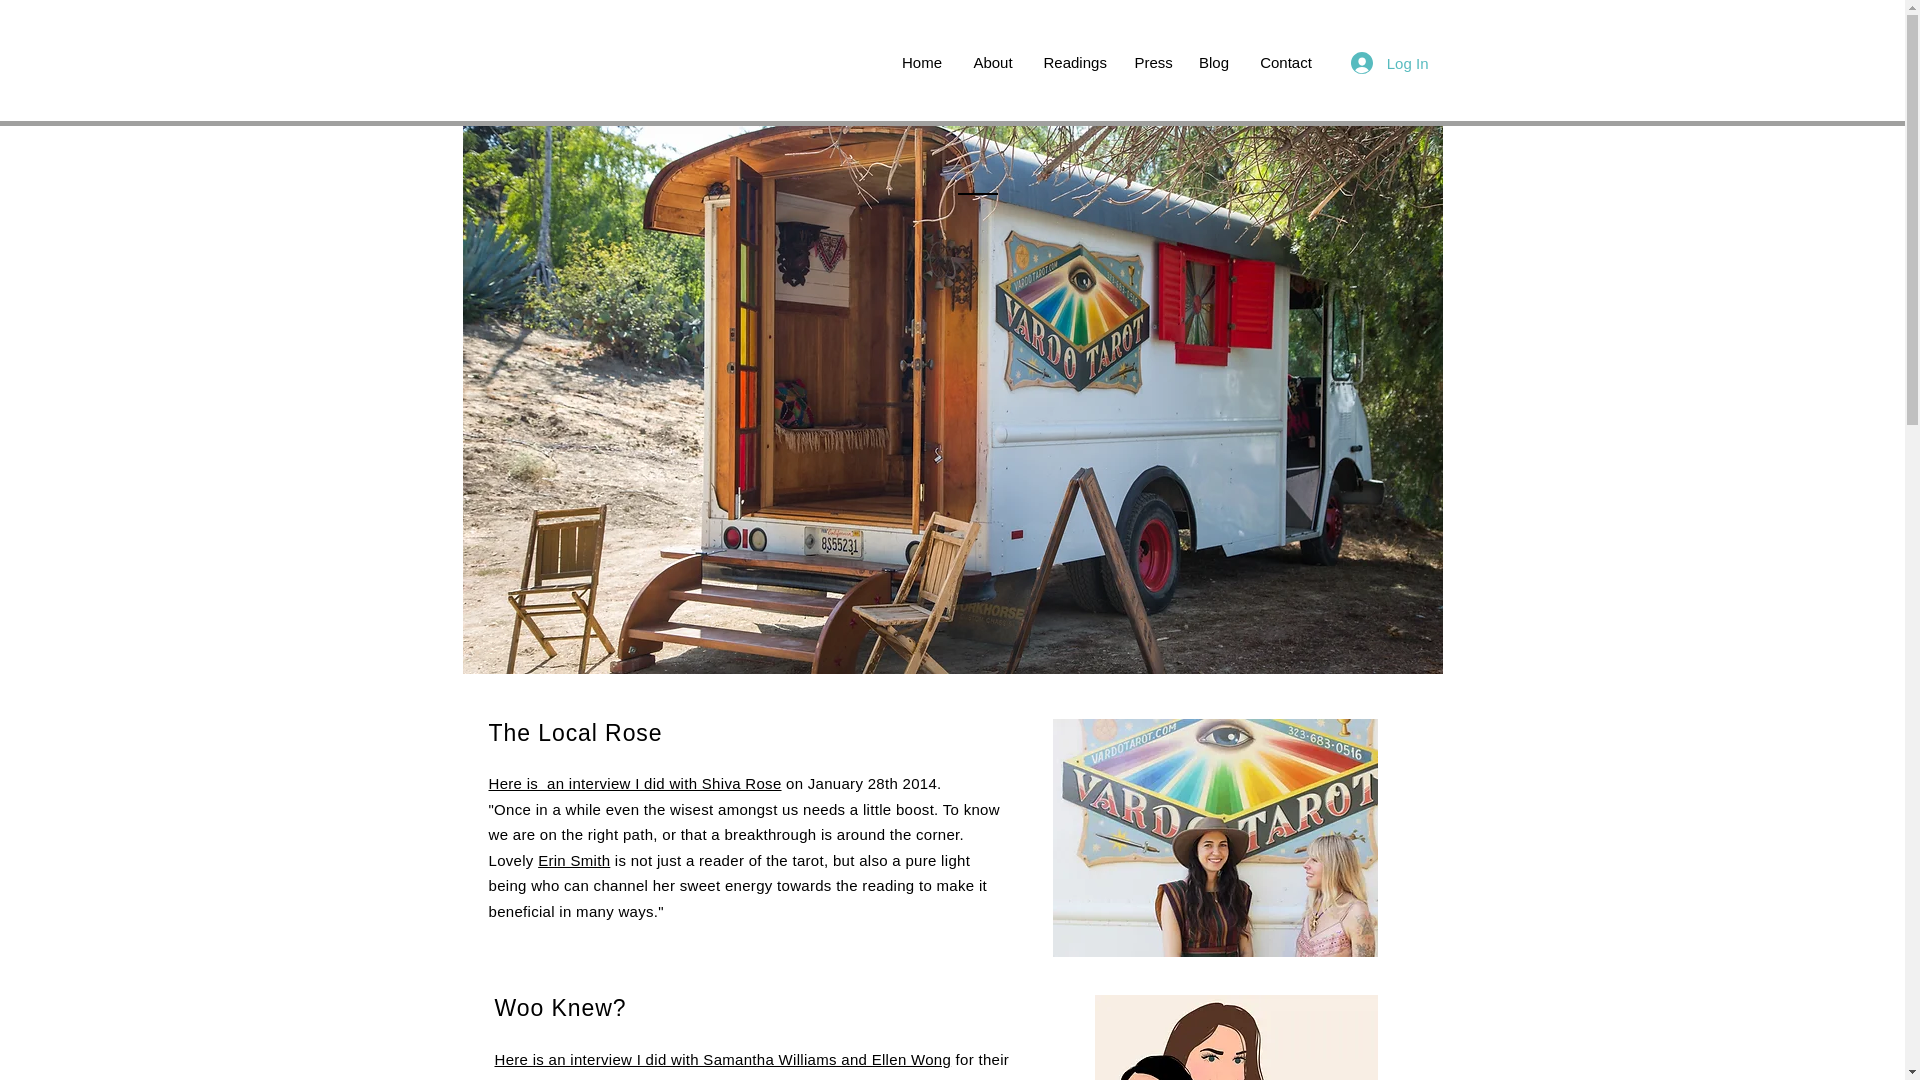 The width and height of the screenshot is (1920, 1080). Describe the element at coordinates (920, 62) in the screenshot. I see `Home` at that location.